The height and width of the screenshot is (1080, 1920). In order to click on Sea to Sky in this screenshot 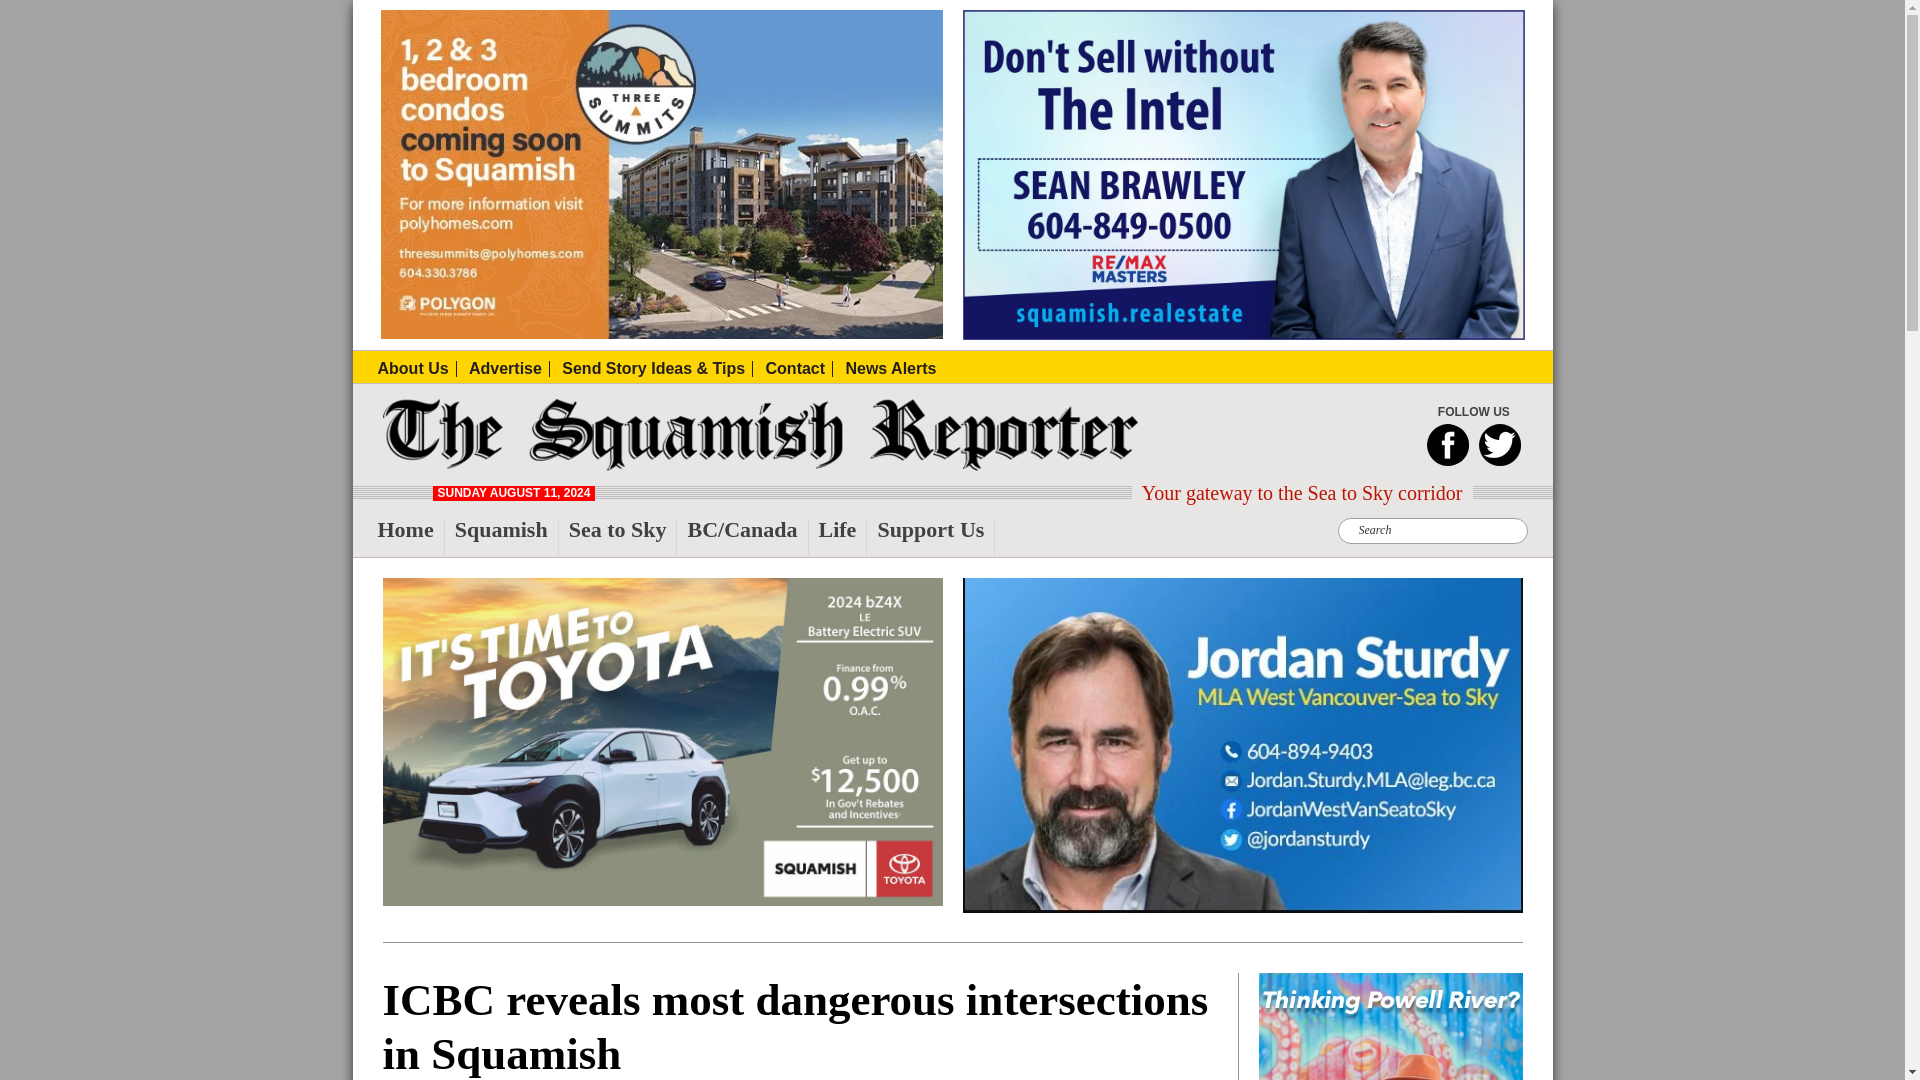, I will do `click(622, 538)`.